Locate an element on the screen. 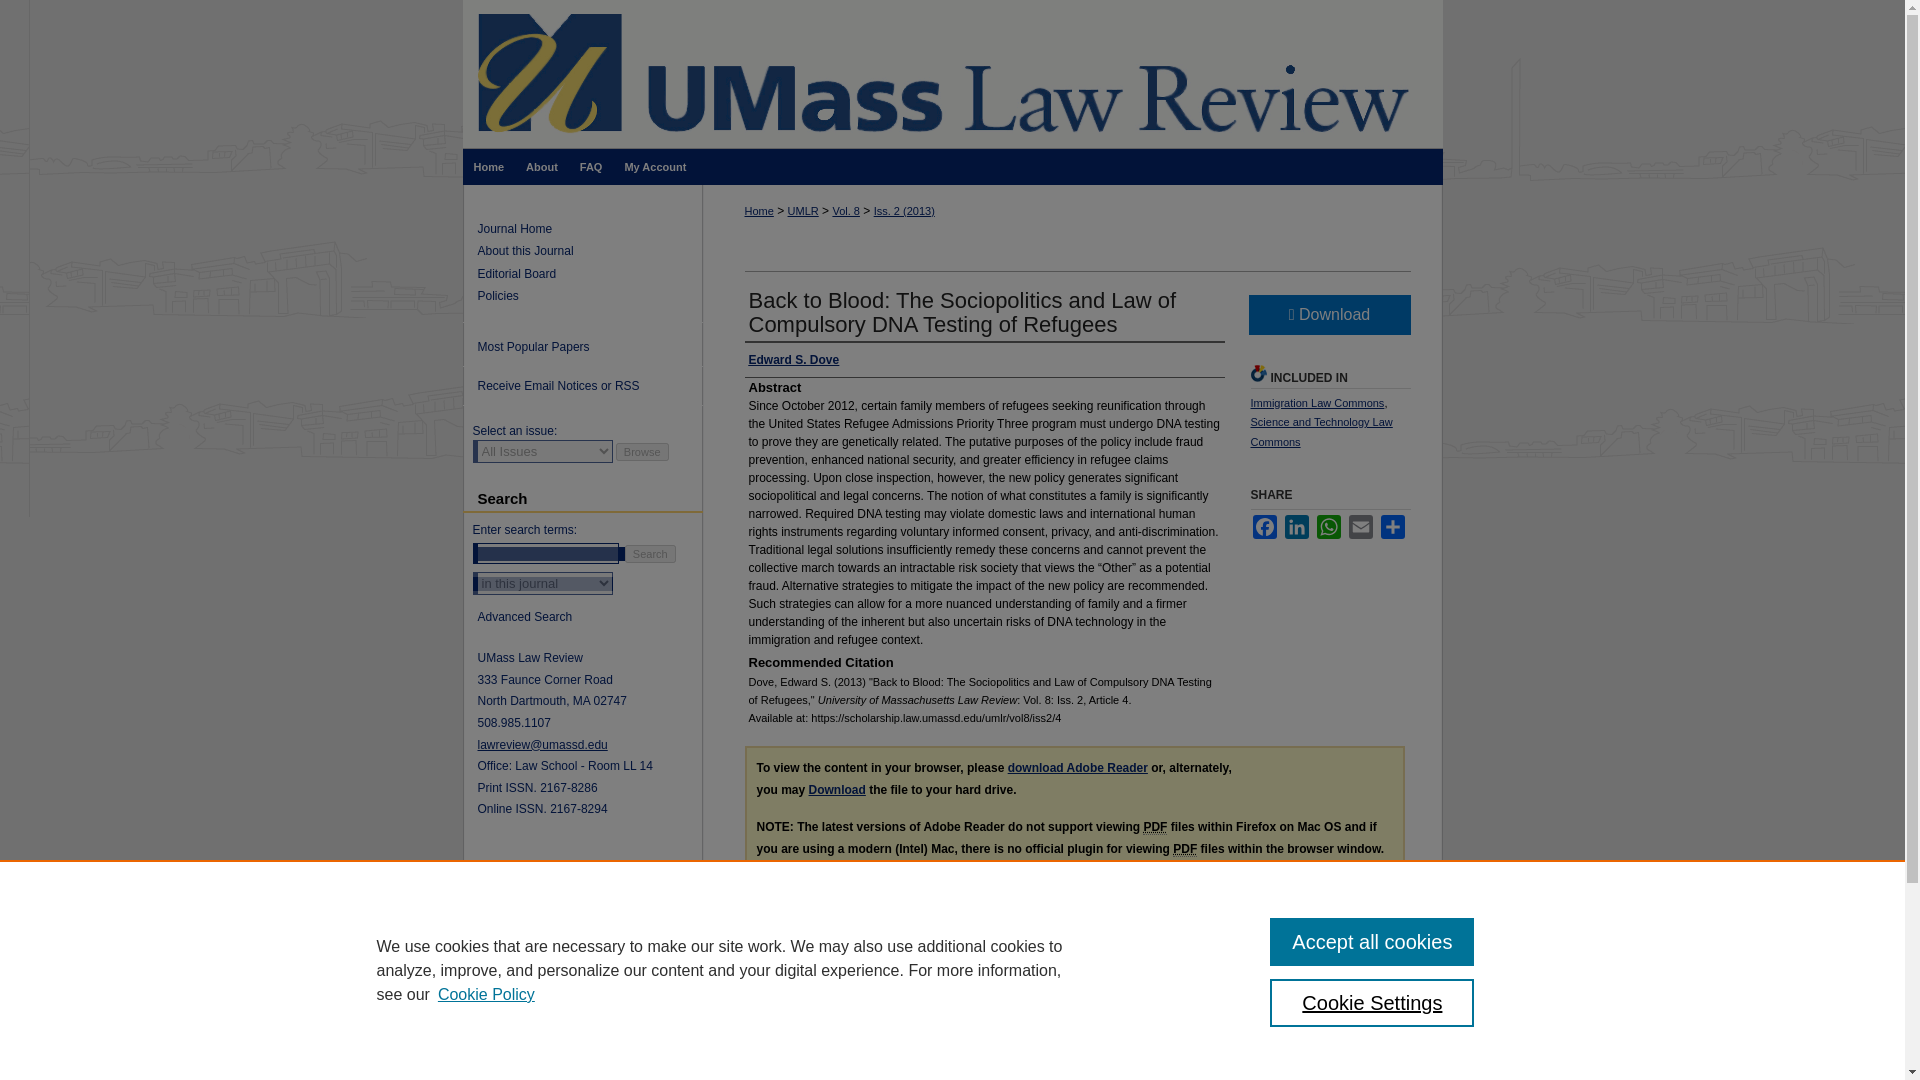  Edward S. Dove is located at coordinates (794, 360).